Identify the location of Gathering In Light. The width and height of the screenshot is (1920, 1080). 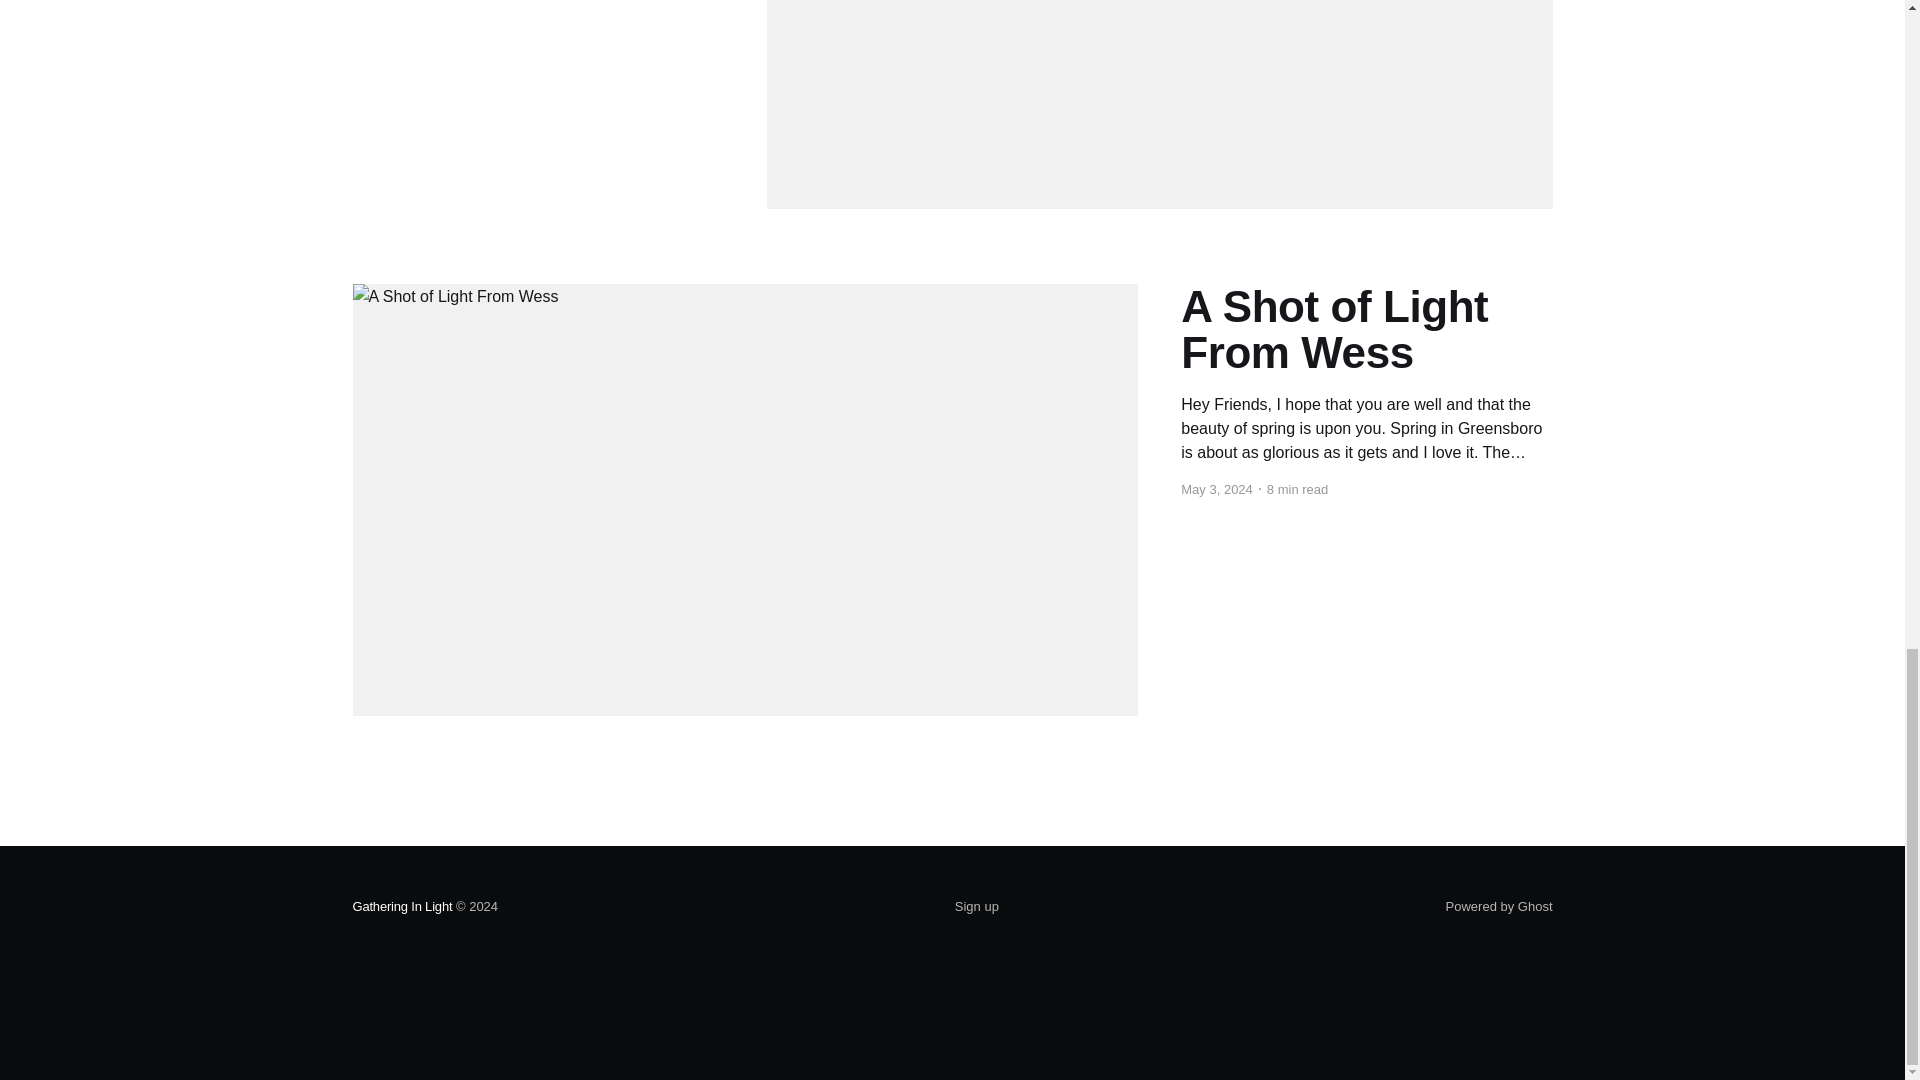
(401, 906).